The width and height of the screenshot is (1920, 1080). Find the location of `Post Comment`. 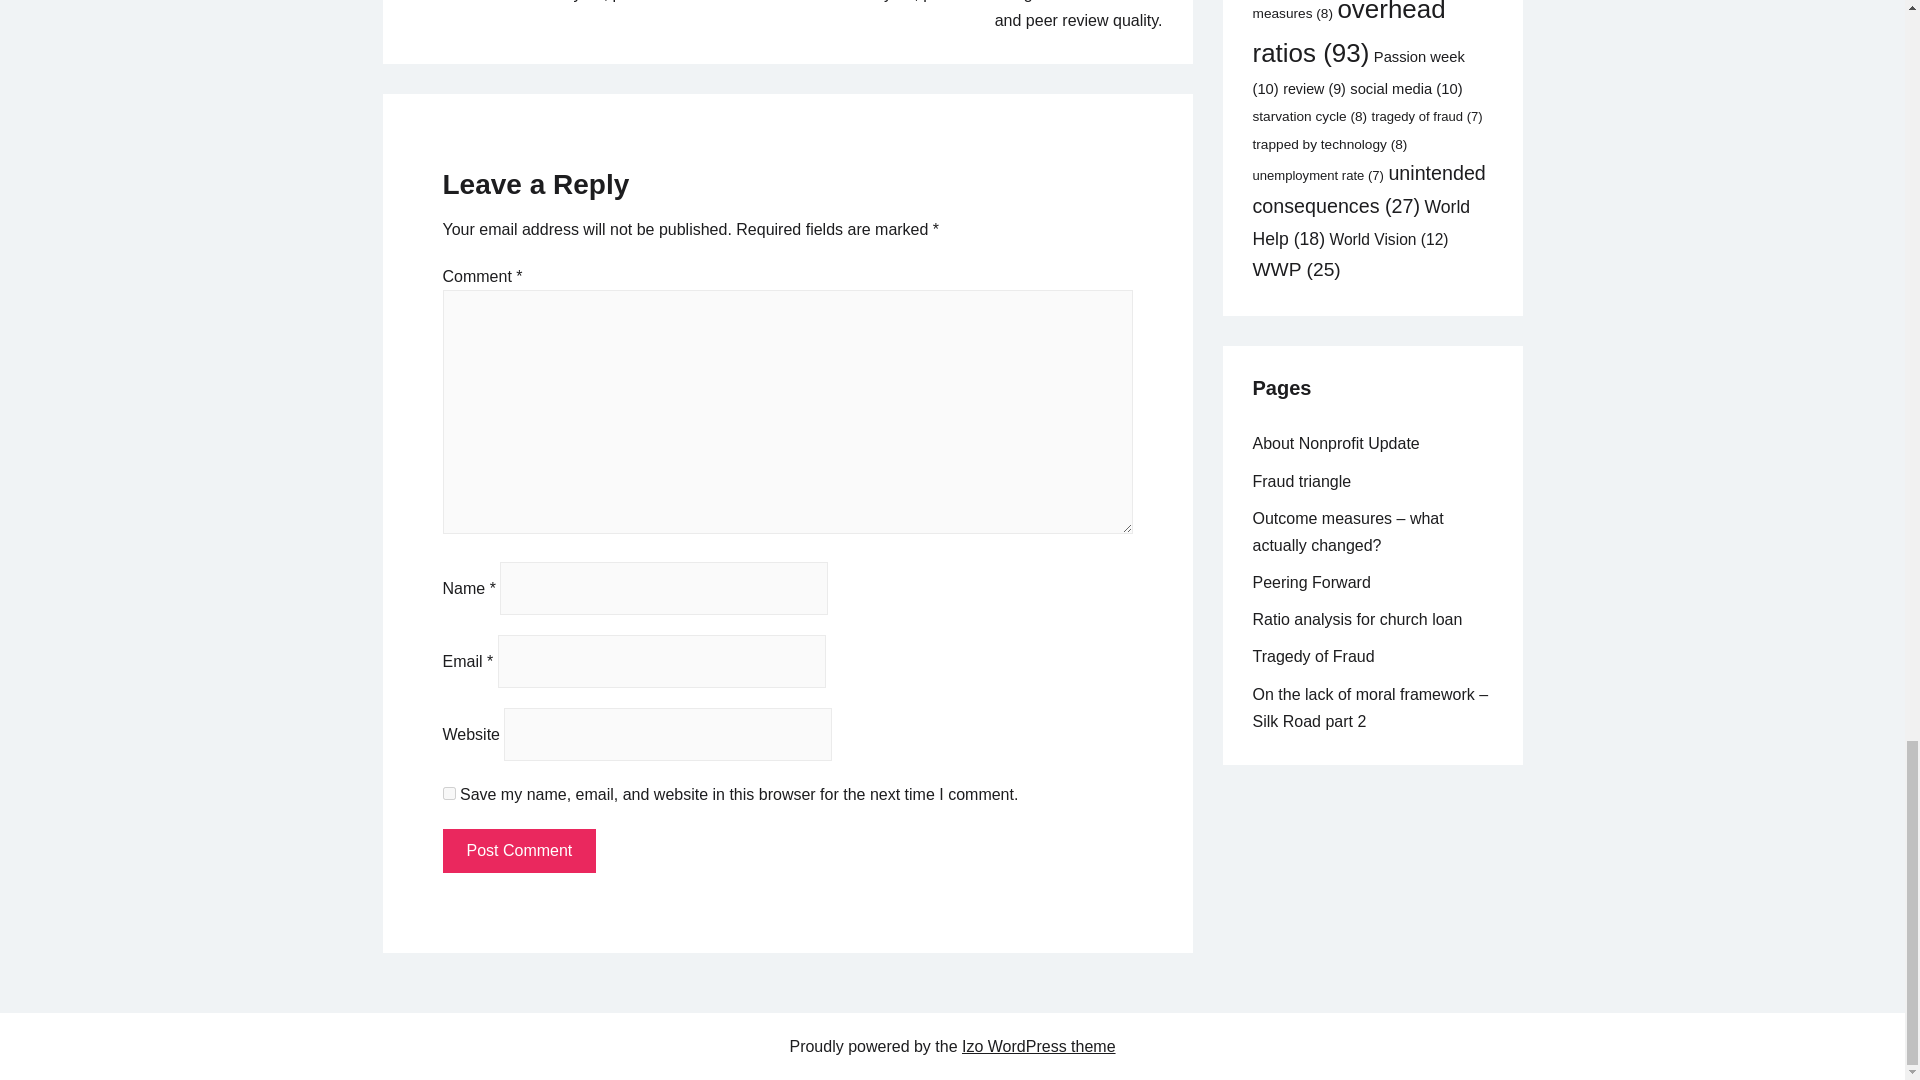

Post Comment is located at coordinates (518, 850).